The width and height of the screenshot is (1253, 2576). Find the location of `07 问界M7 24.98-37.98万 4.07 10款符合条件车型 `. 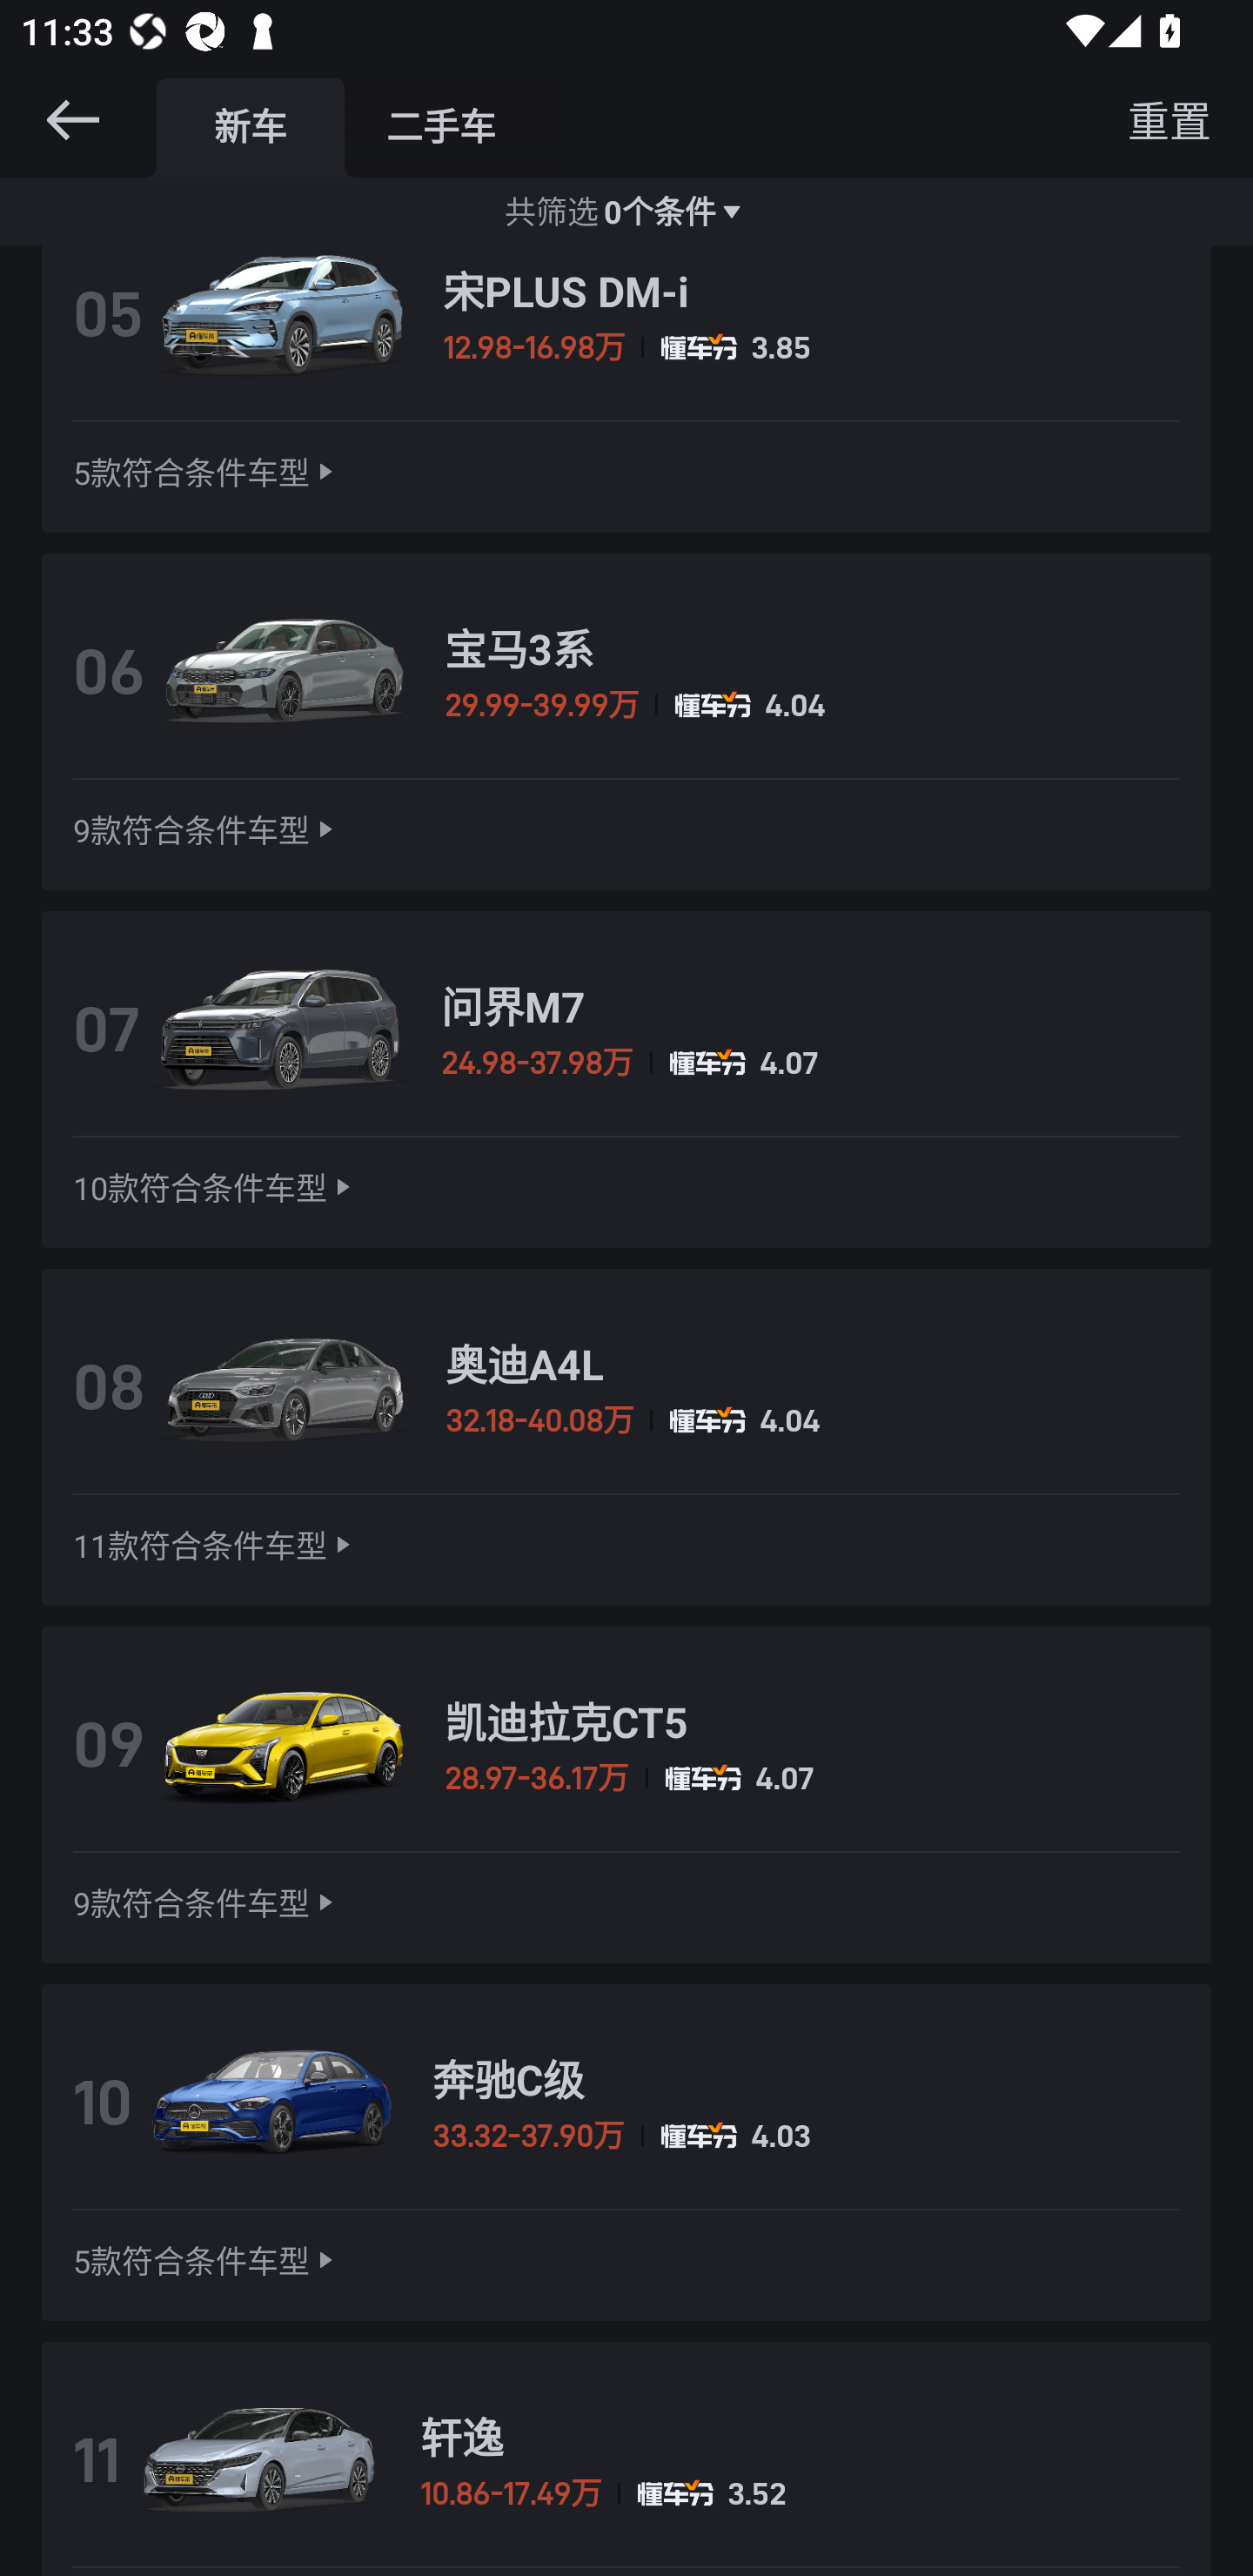

07 问界M7 24.98-37.98万 4.07 10款符合条件车型  is located at coordinates (626, 1079).